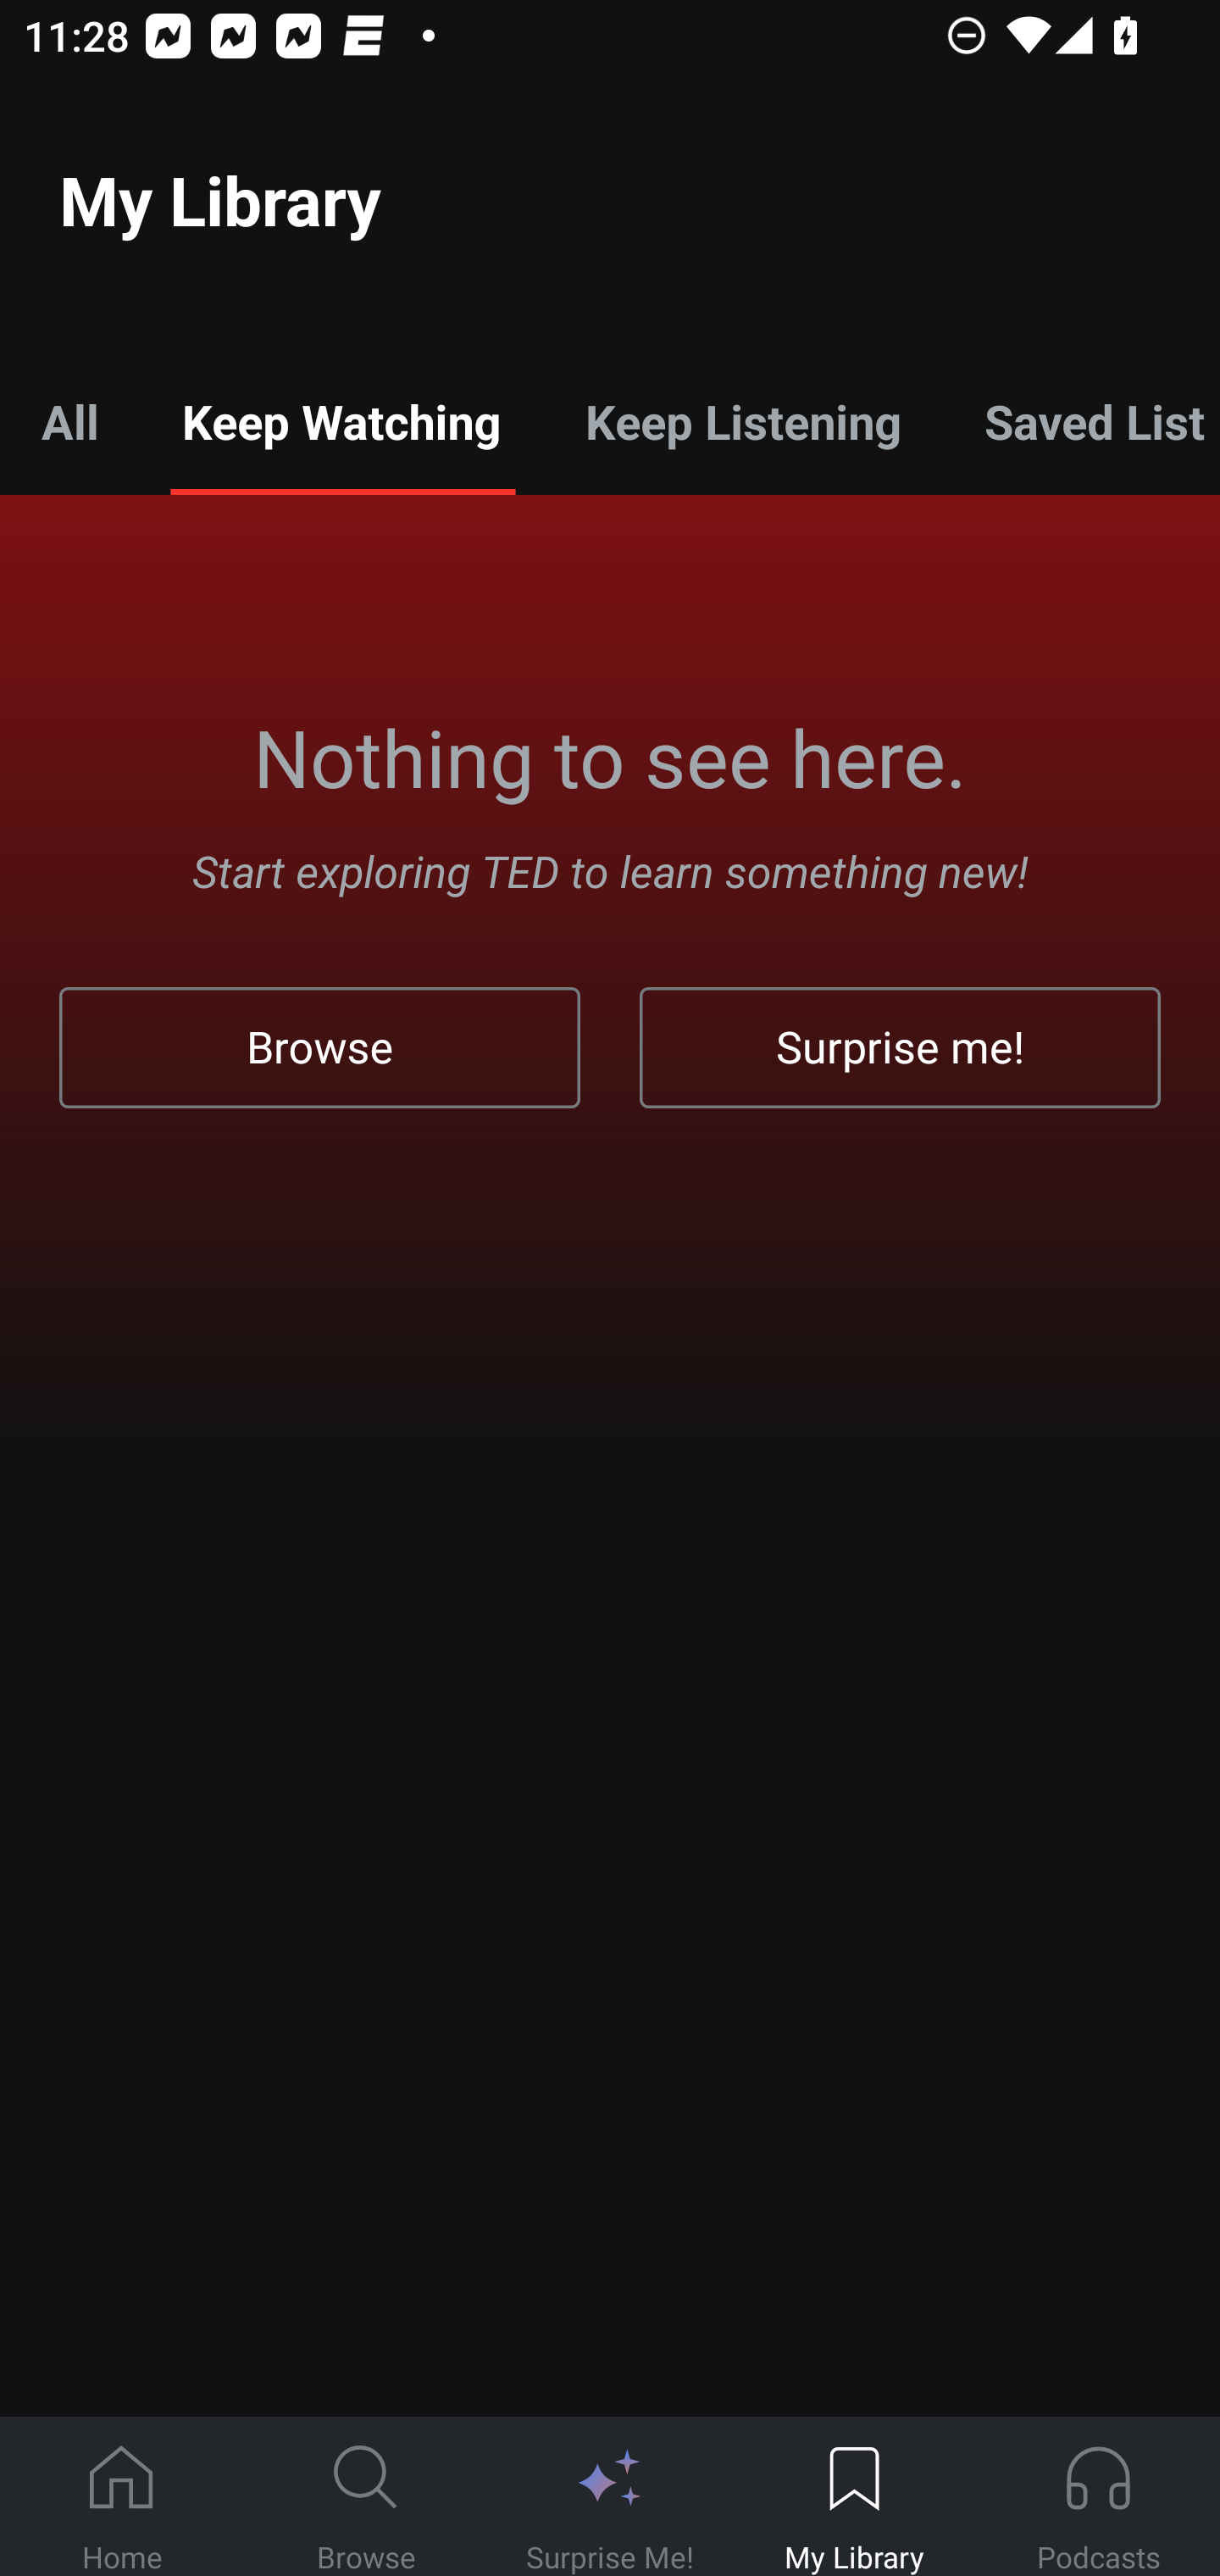 The image size is (1220, 2576). Describe the element at coordinates (366, 2497) in the screenshot. I see `Browse` at that location.